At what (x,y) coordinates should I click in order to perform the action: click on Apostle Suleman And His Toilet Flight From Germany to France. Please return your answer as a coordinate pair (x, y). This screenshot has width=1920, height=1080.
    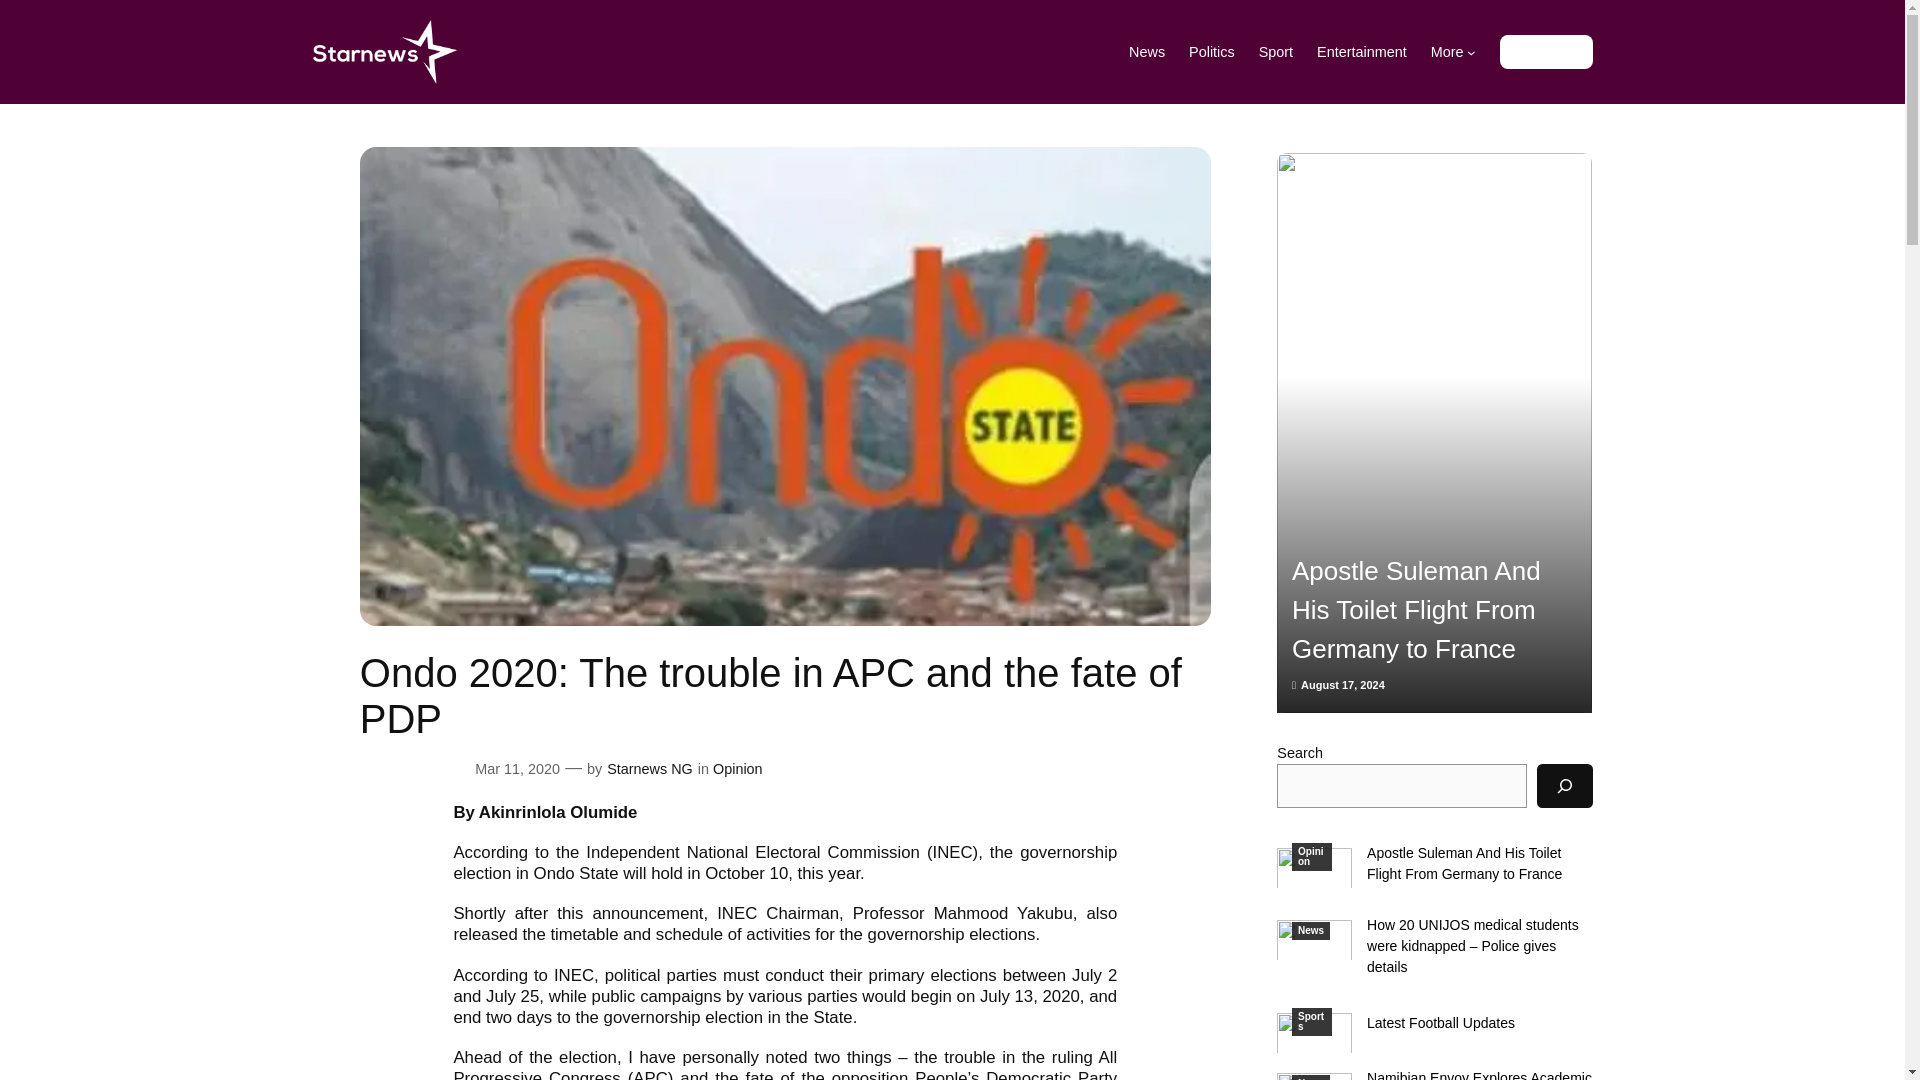
    Looking at the image, I should click on (1434, 610).